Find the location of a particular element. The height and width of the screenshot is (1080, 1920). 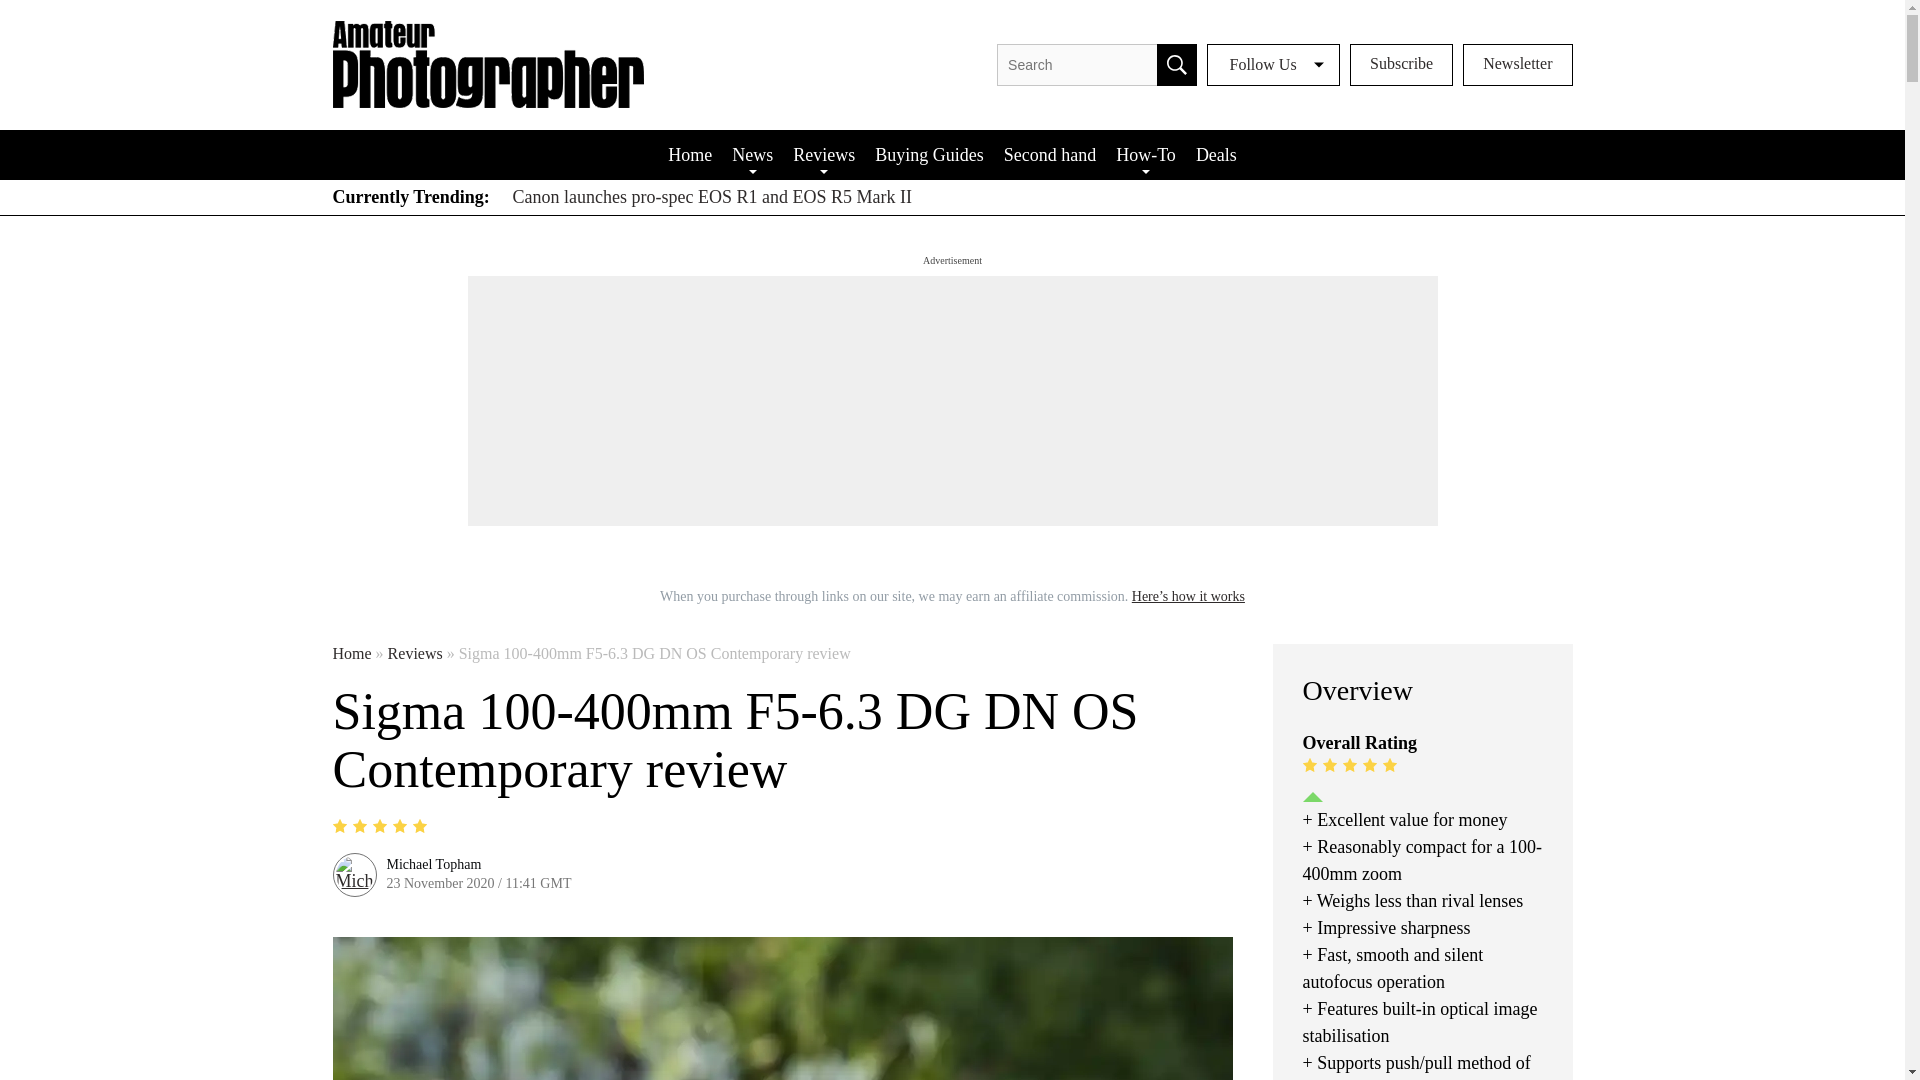

Second hand is located at coordinates (1050, 154).